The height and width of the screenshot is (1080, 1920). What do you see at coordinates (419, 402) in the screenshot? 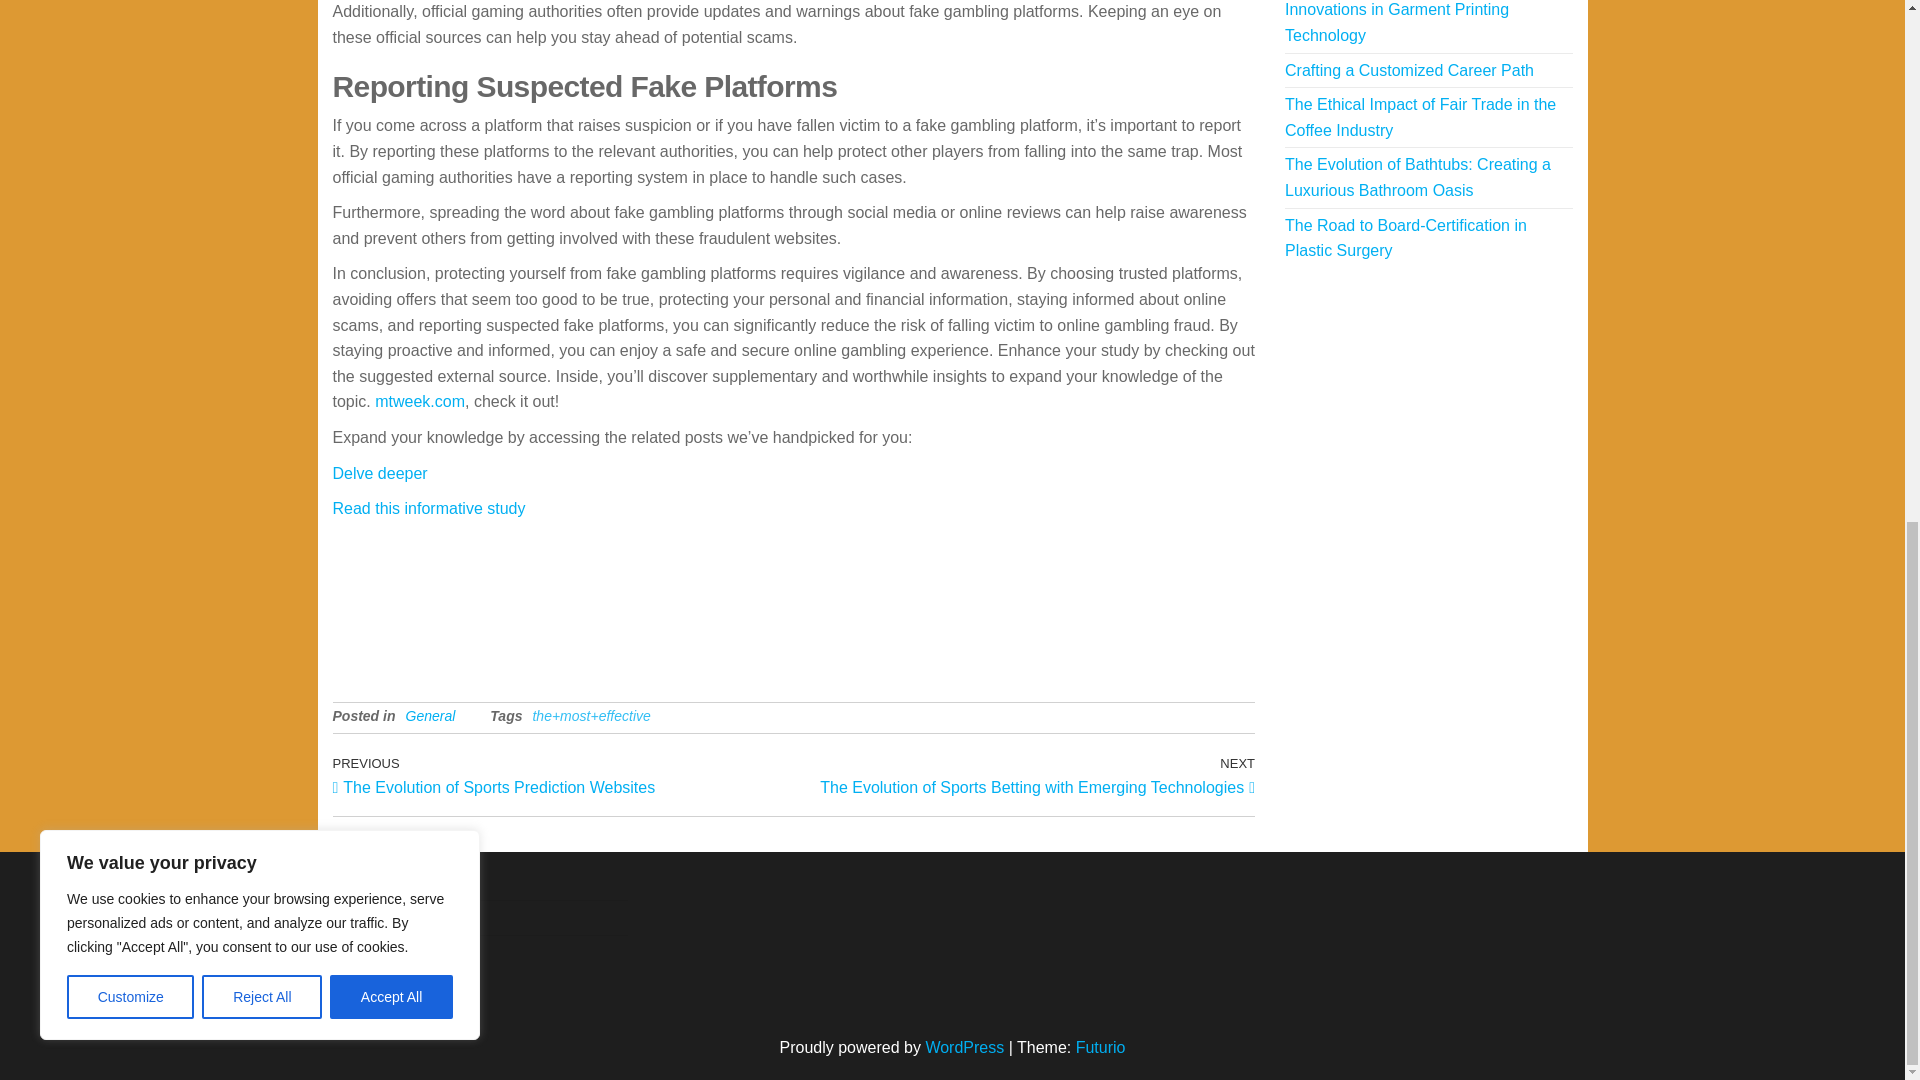
I see `mtweek.com` at bounding box center [419, 402].